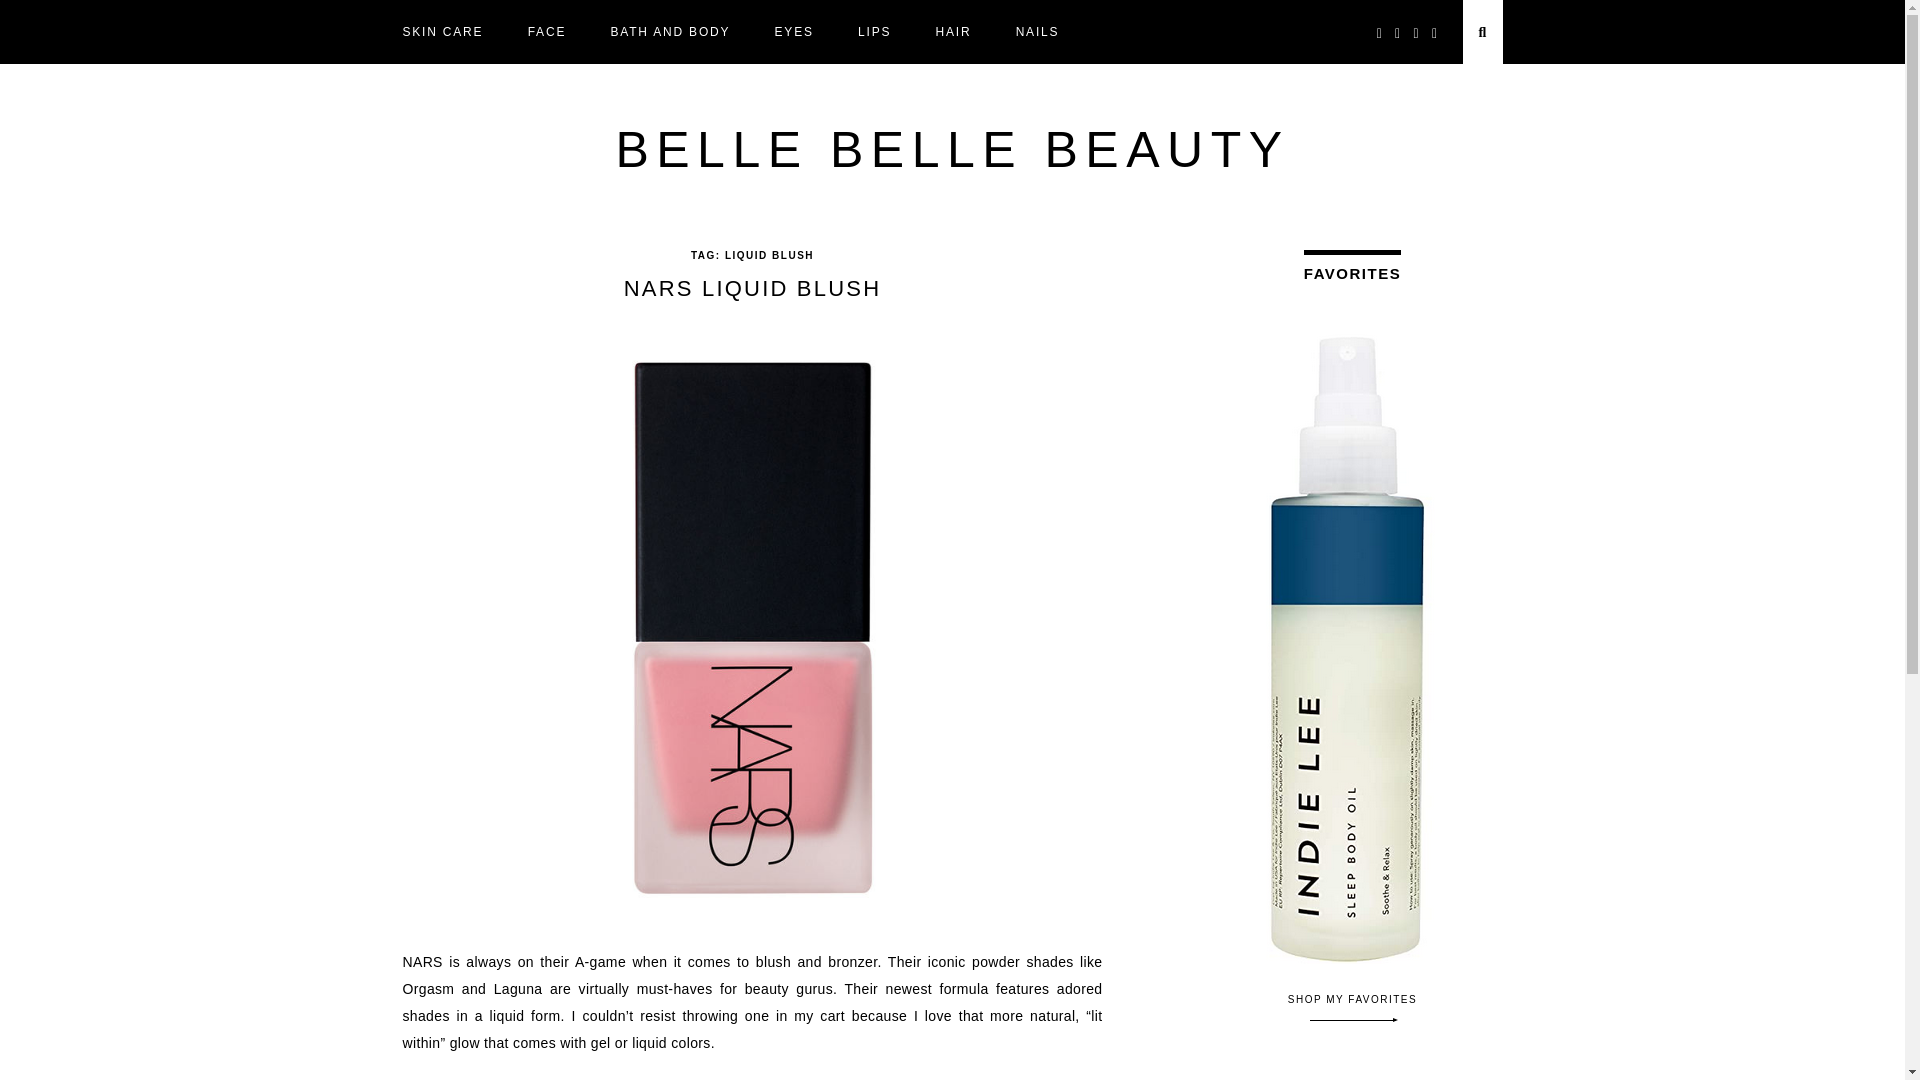 Image resolution: width=1920 pixels, height=1080 pixels. What do you see at coordinates (794, 32) in the screenshot?
I see `EYES` at bounding box center [794, 32].